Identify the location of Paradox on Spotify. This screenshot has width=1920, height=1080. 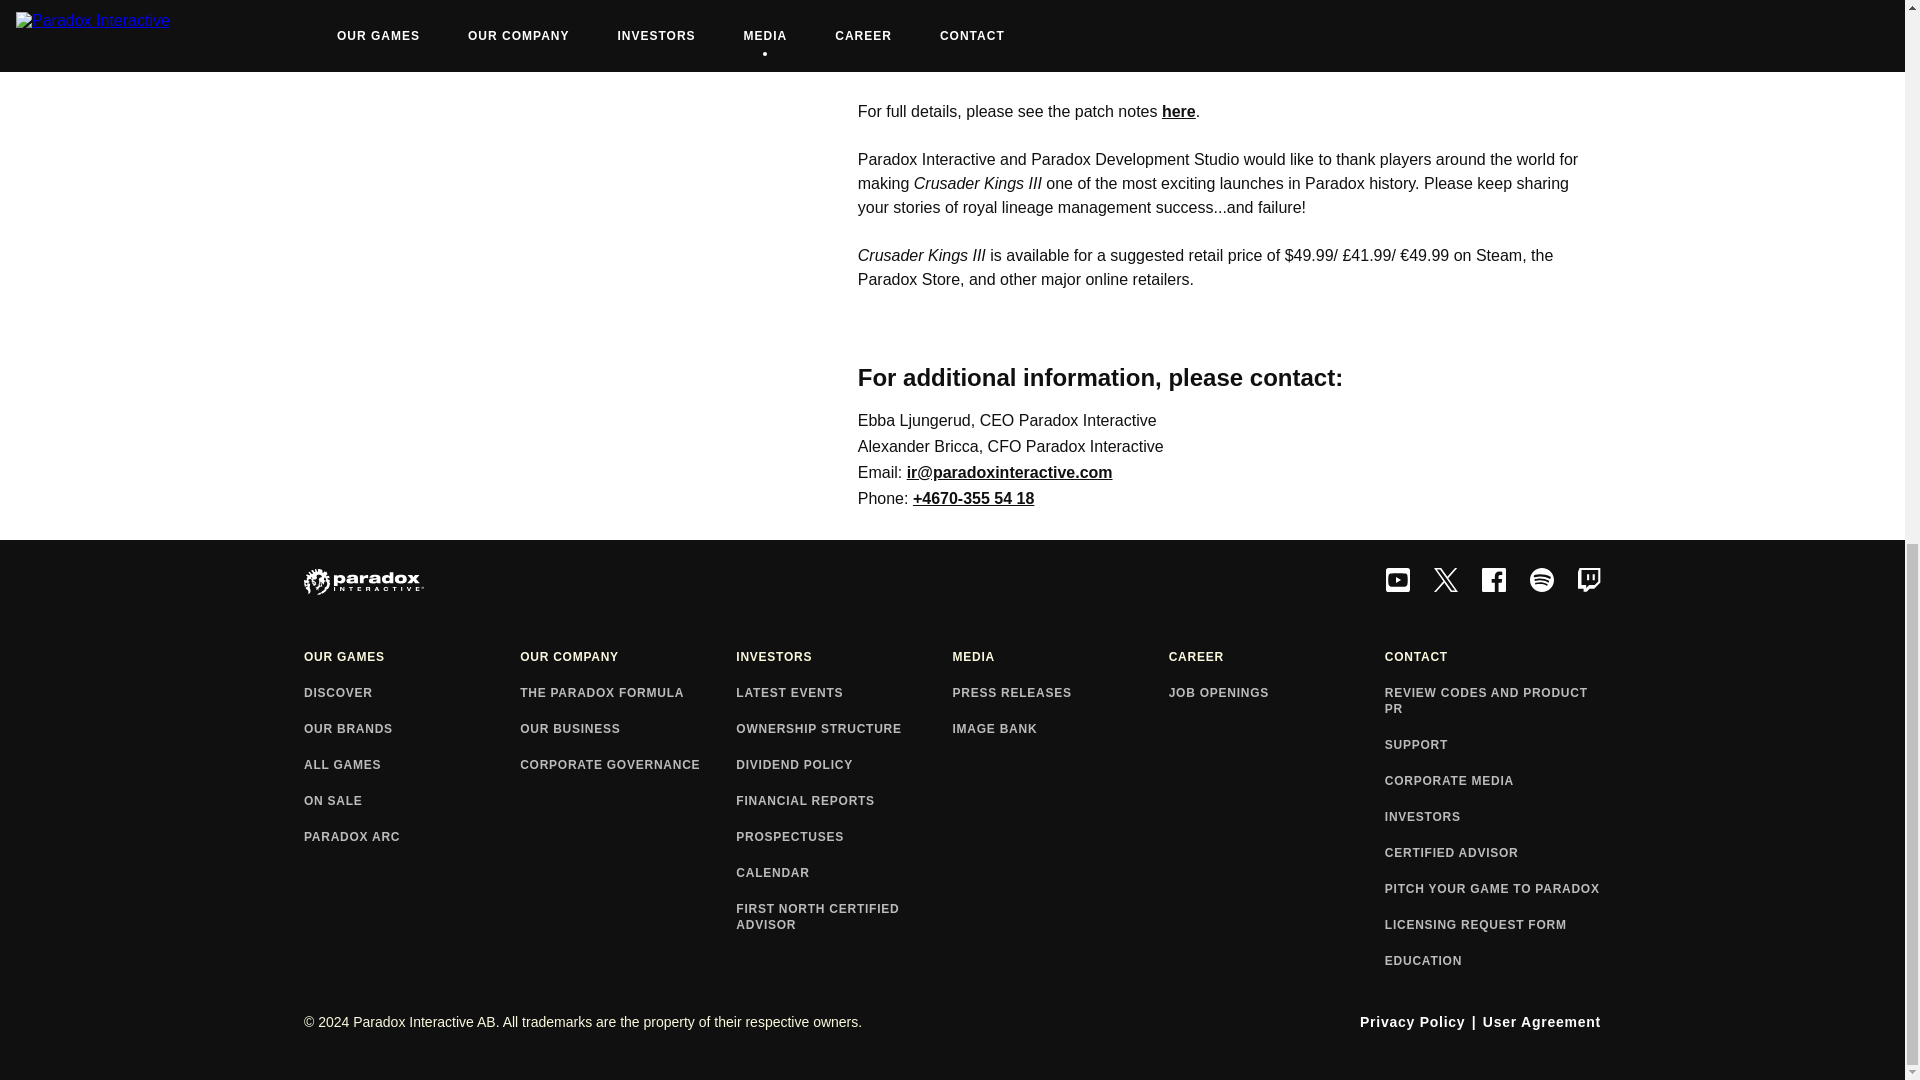
(1542, 582).